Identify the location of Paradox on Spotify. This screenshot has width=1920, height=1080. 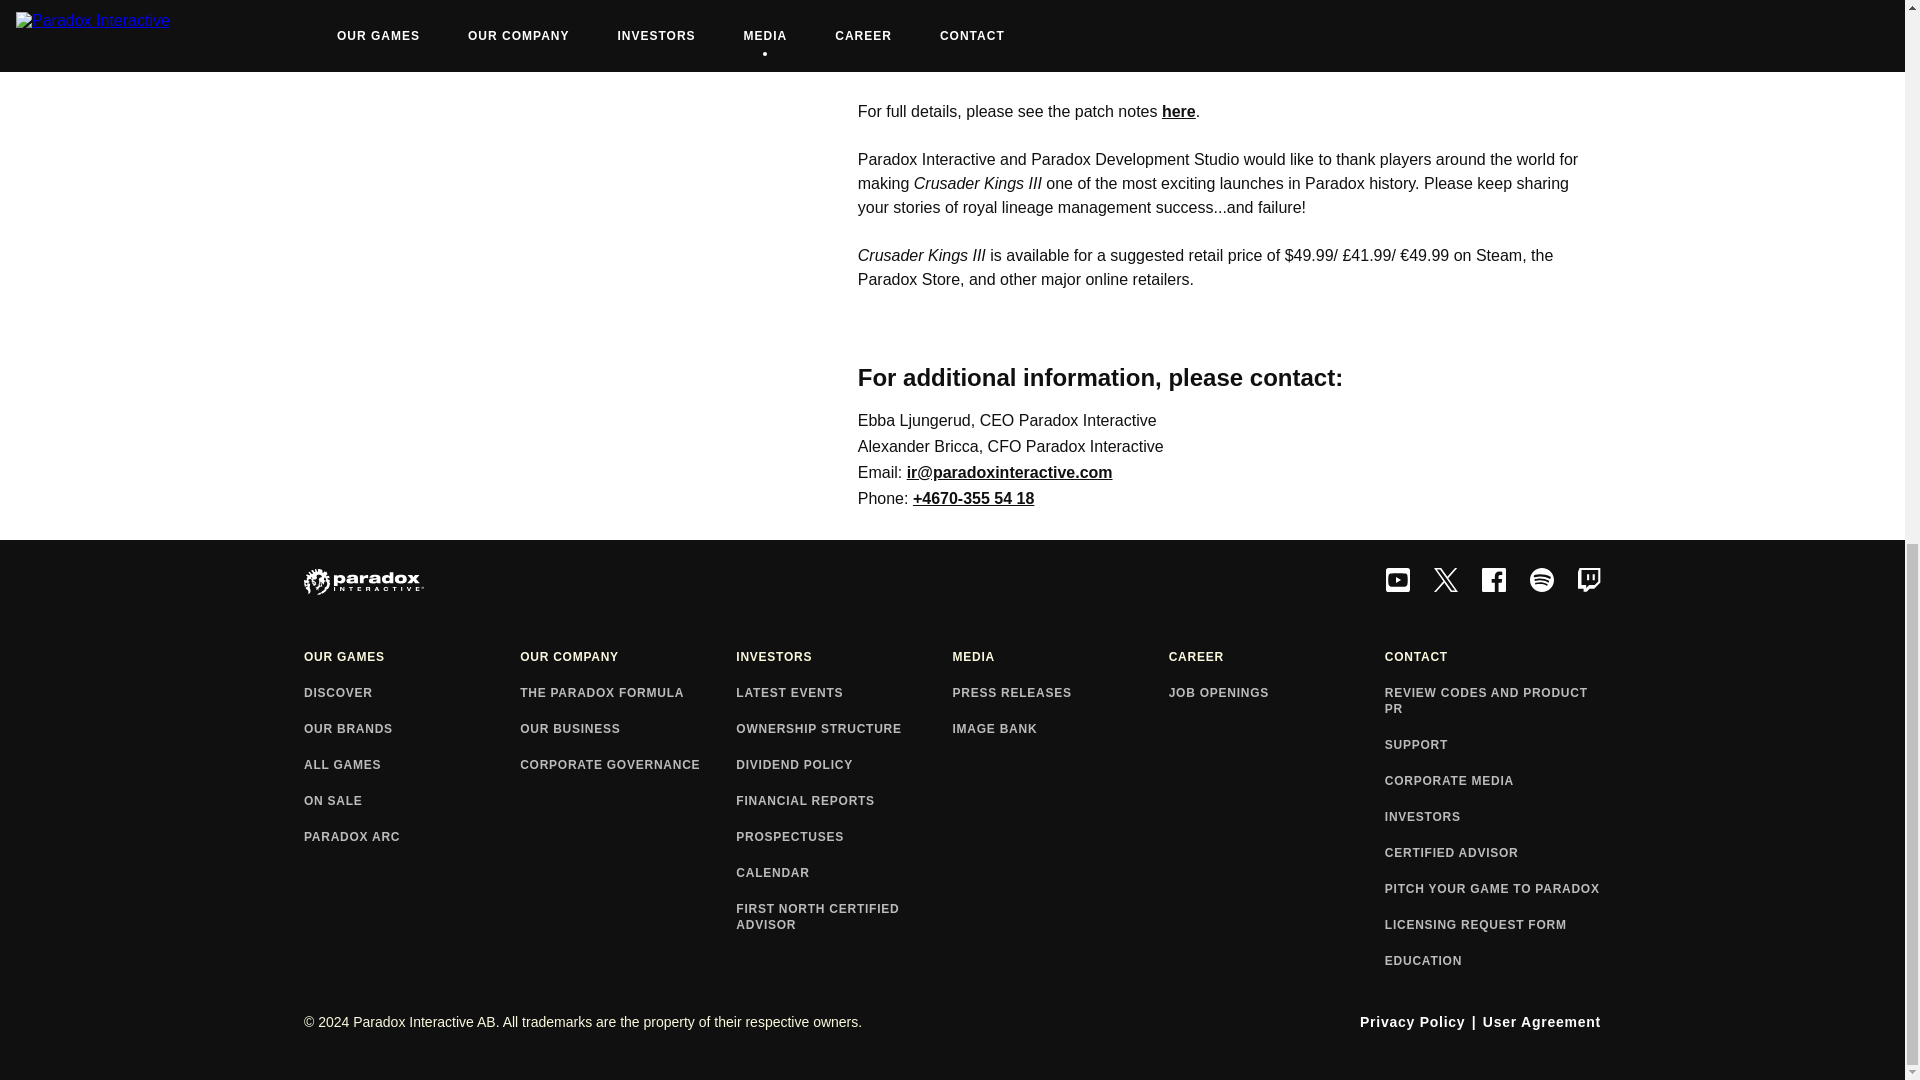
(1542, 582).